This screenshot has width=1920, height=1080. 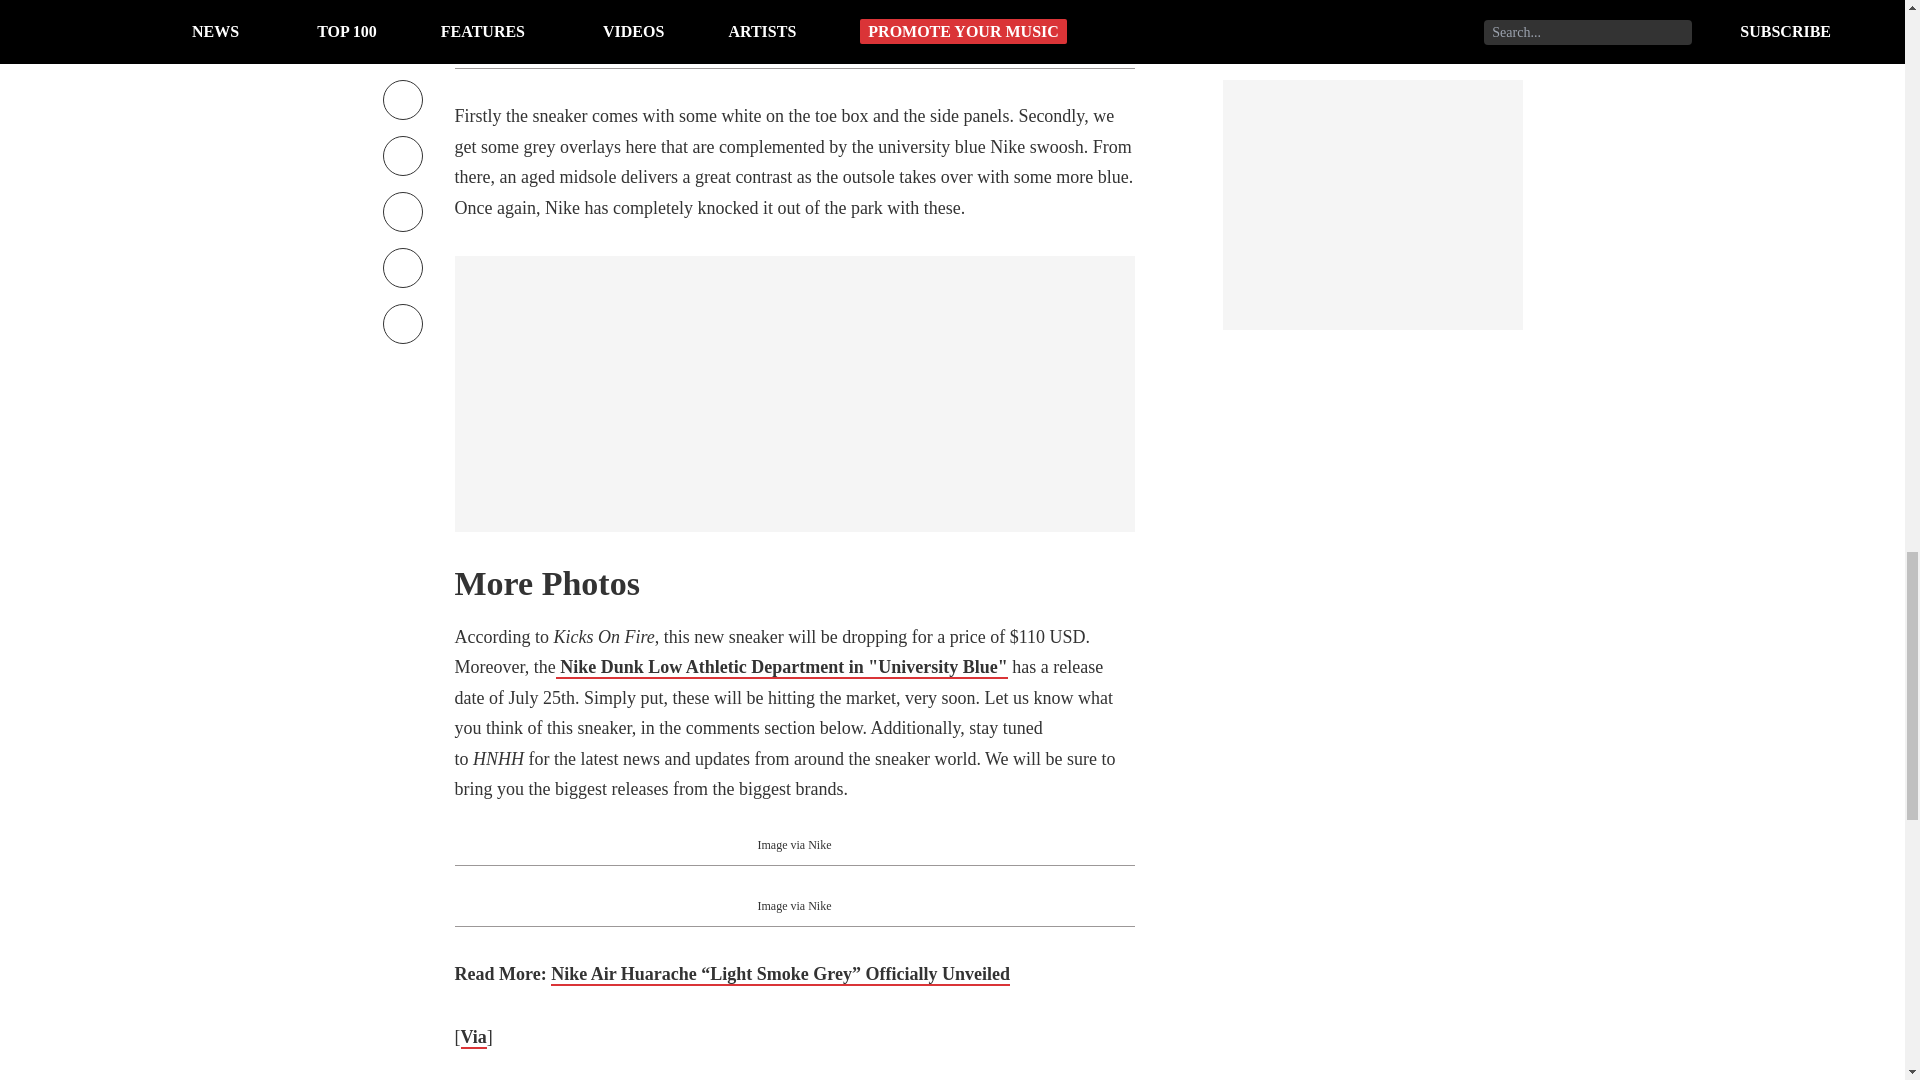 What do you see at coordinates (472, 1038) in the screenshot?
I see `Via` at bounding box center [472, 1038].